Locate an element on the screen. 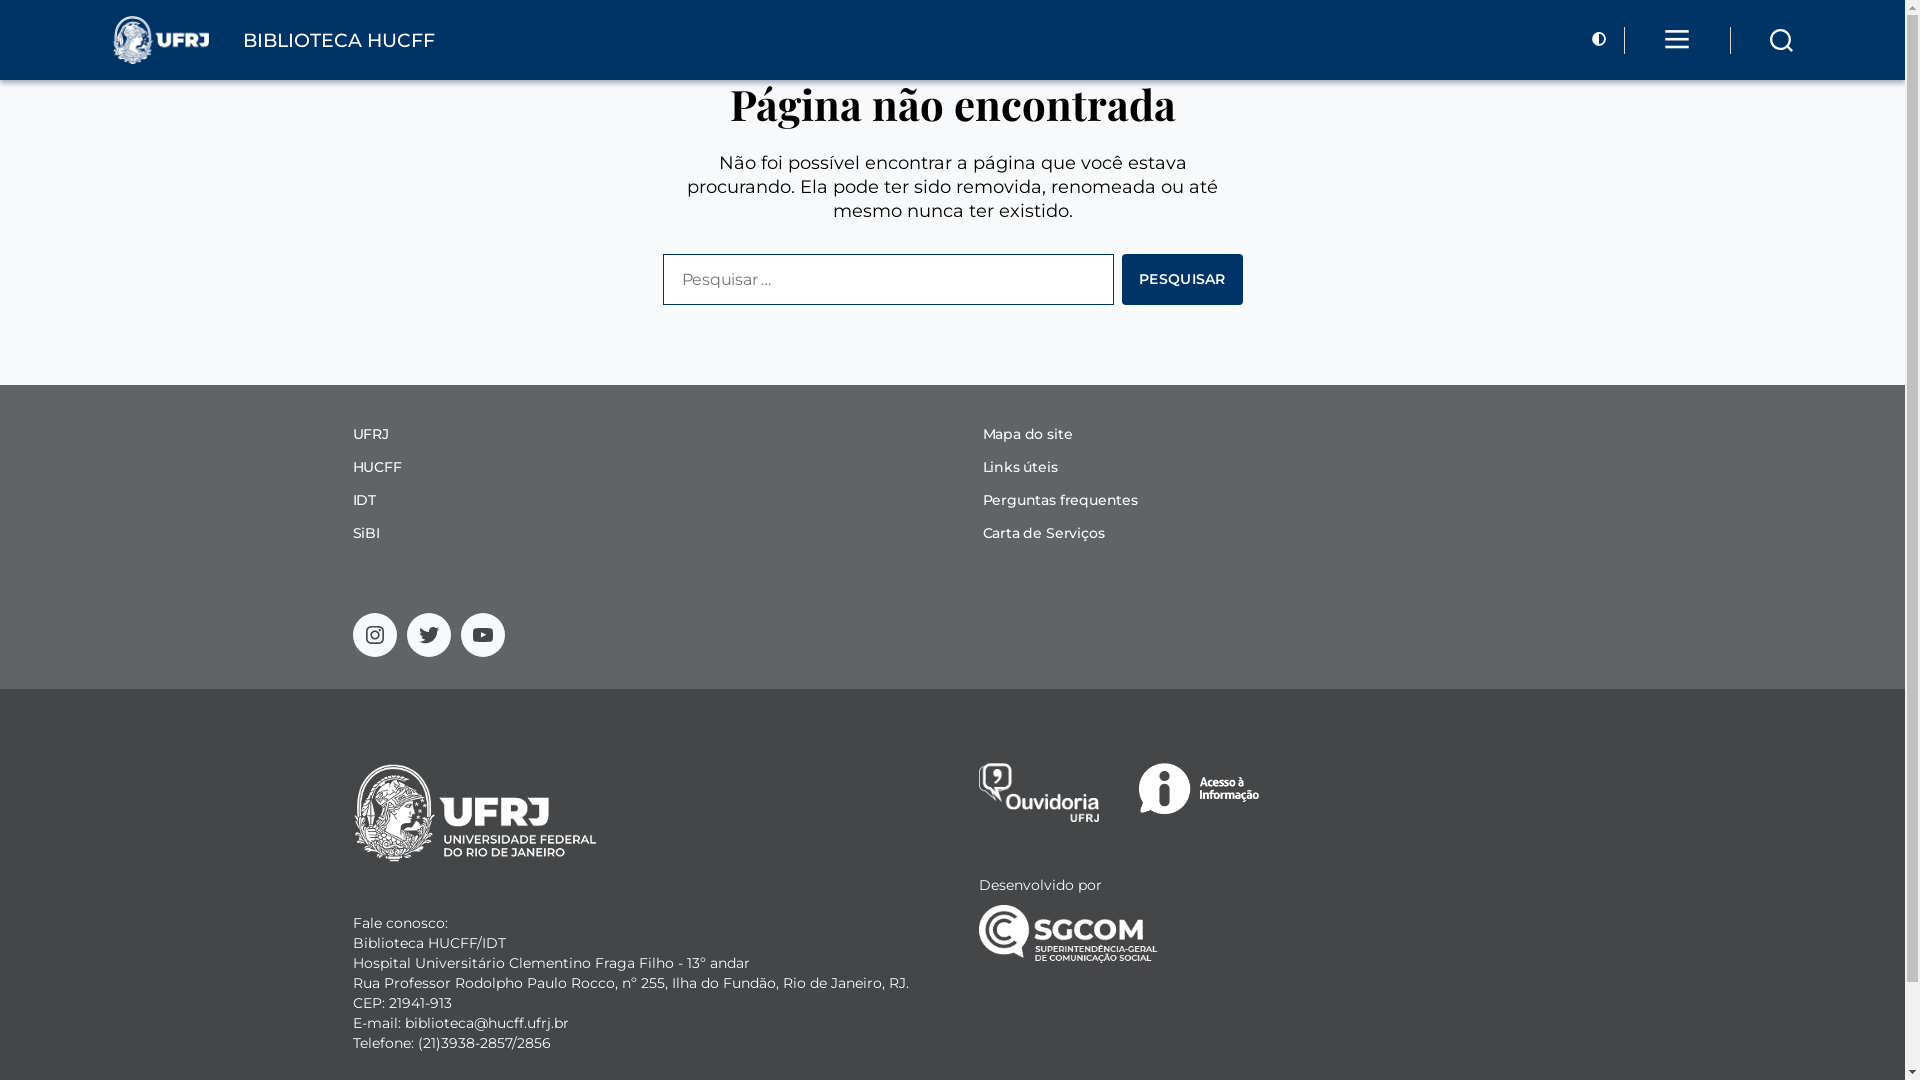 This screenshot has height=1080, width=1920. Perguntas frequentes is located at coordinates (1060, 500).